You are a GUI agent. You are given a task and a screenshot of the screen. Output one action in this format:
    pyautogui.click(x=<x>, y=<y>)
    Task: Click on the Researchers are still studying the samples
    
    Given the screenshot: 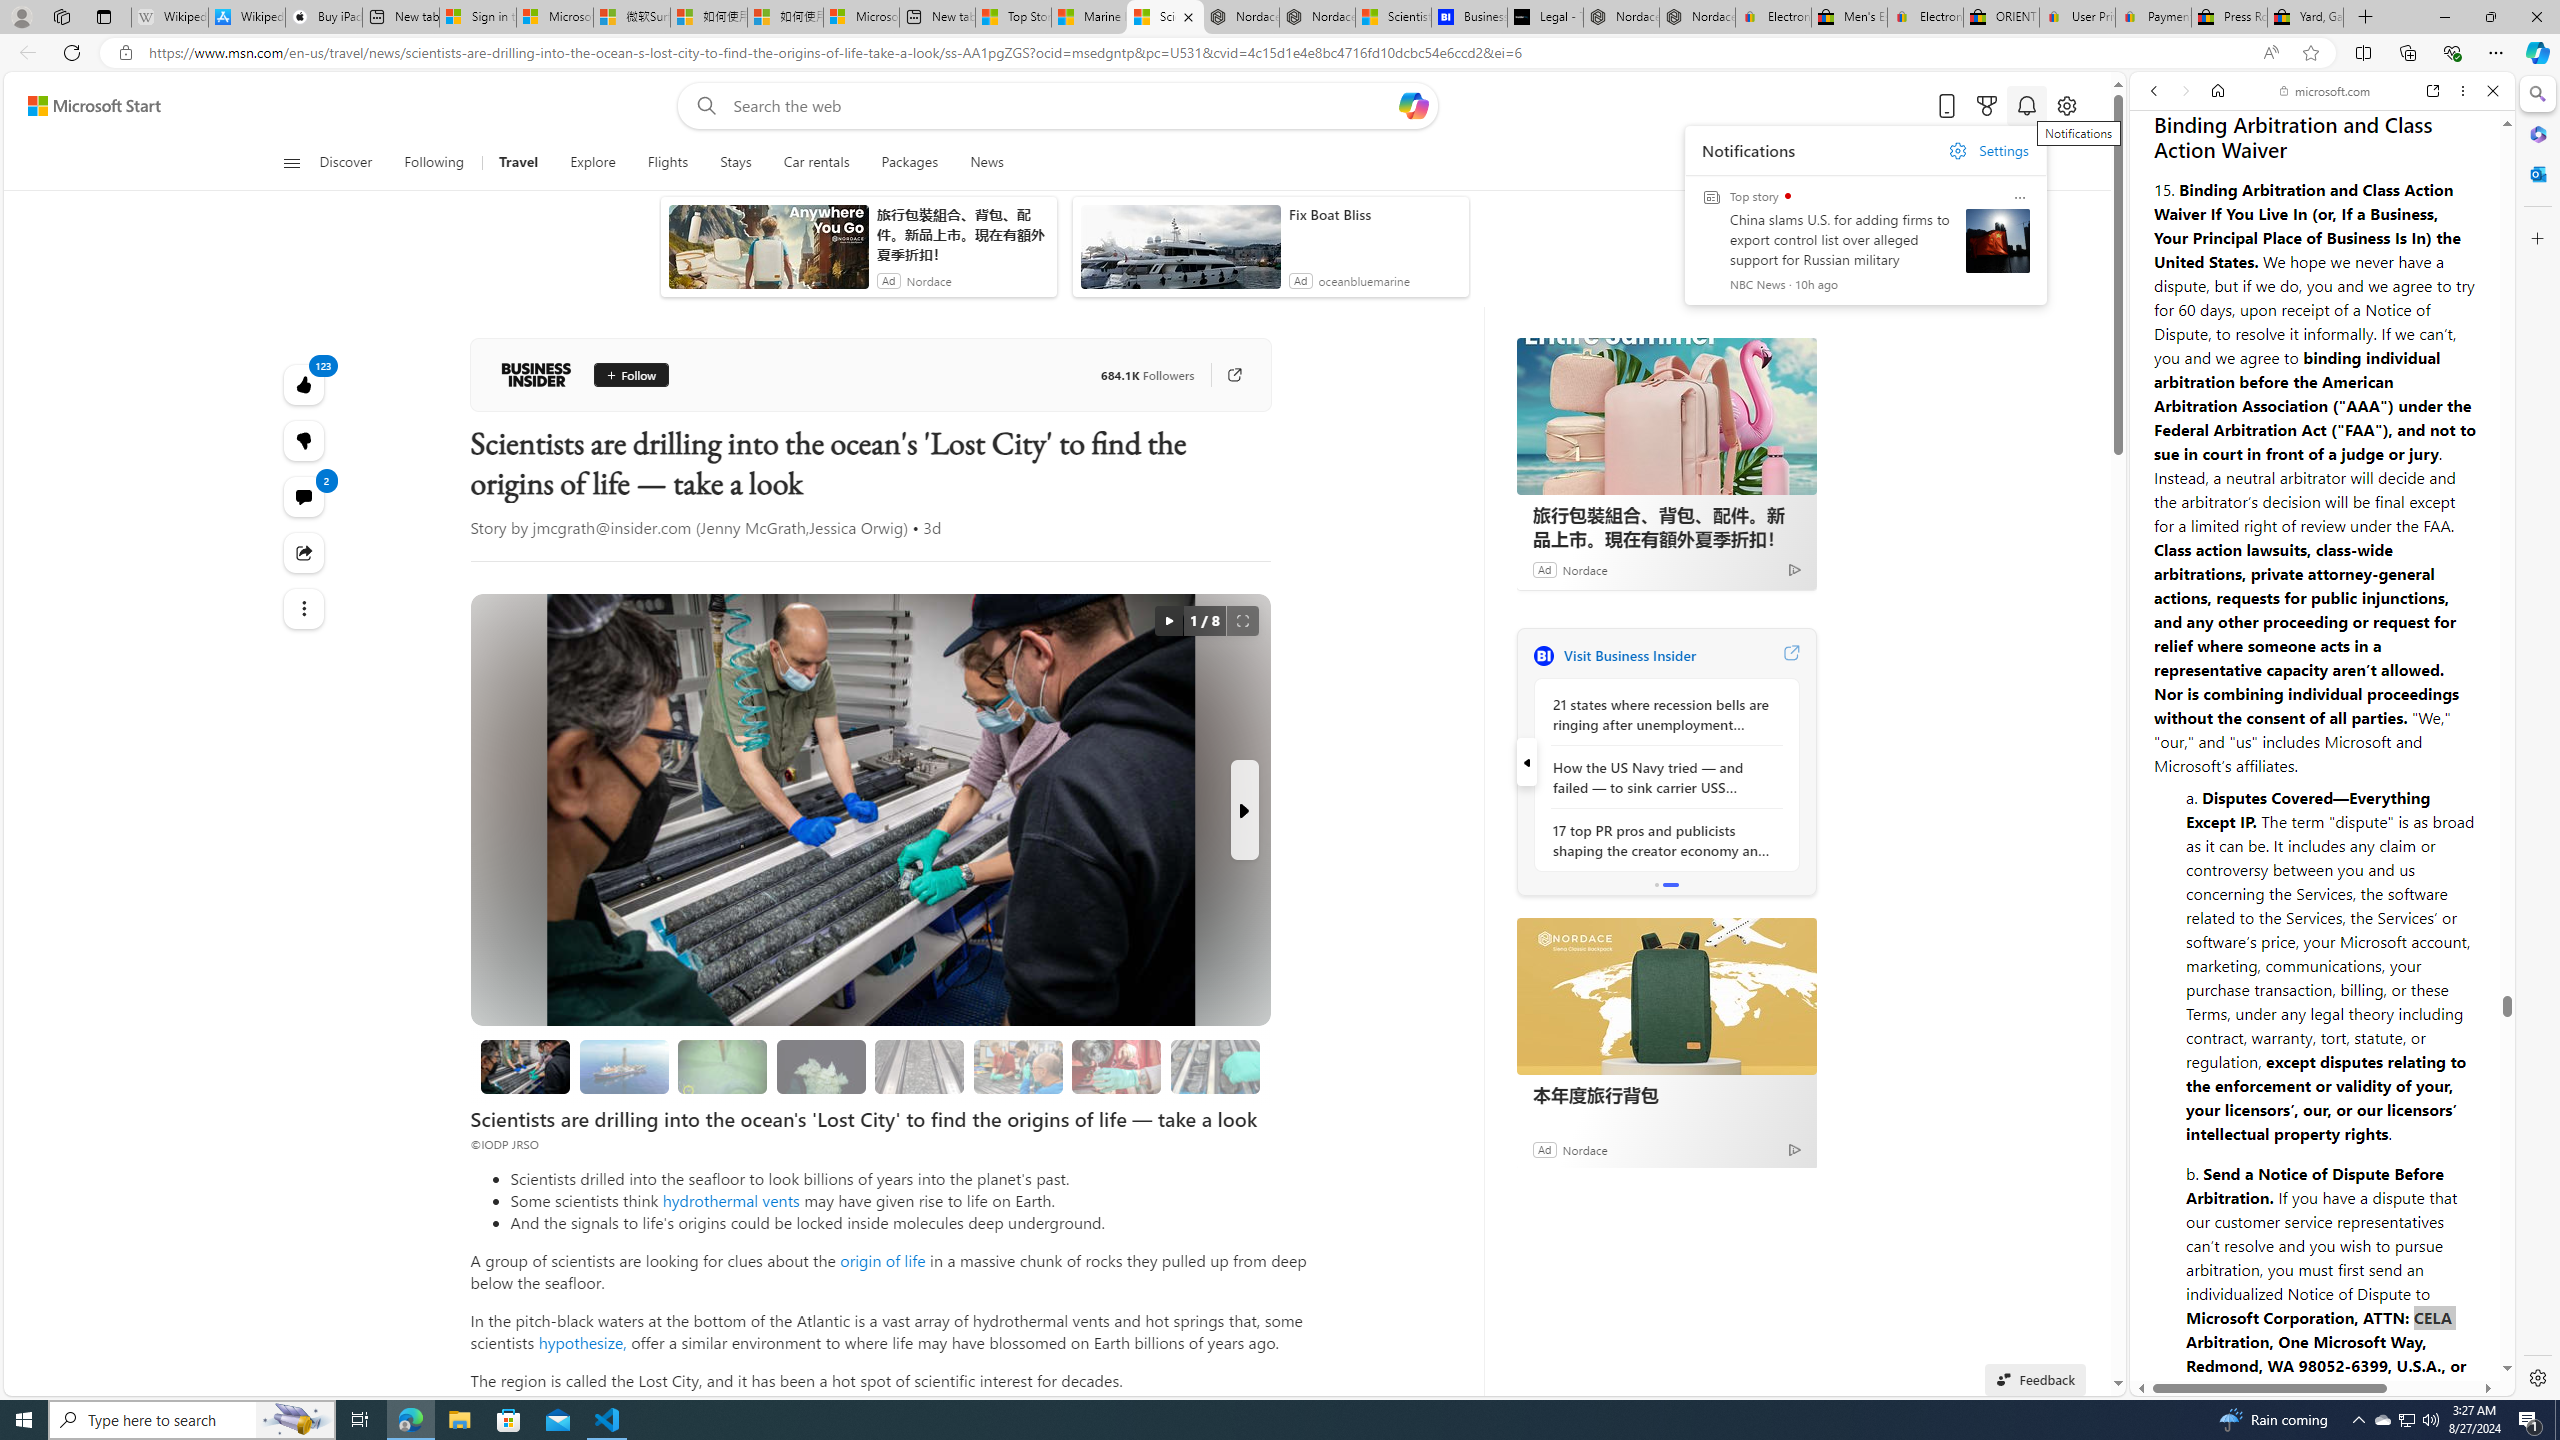 What is the action you would take?
    pyautogui.click(x=1216, y=1066)
    